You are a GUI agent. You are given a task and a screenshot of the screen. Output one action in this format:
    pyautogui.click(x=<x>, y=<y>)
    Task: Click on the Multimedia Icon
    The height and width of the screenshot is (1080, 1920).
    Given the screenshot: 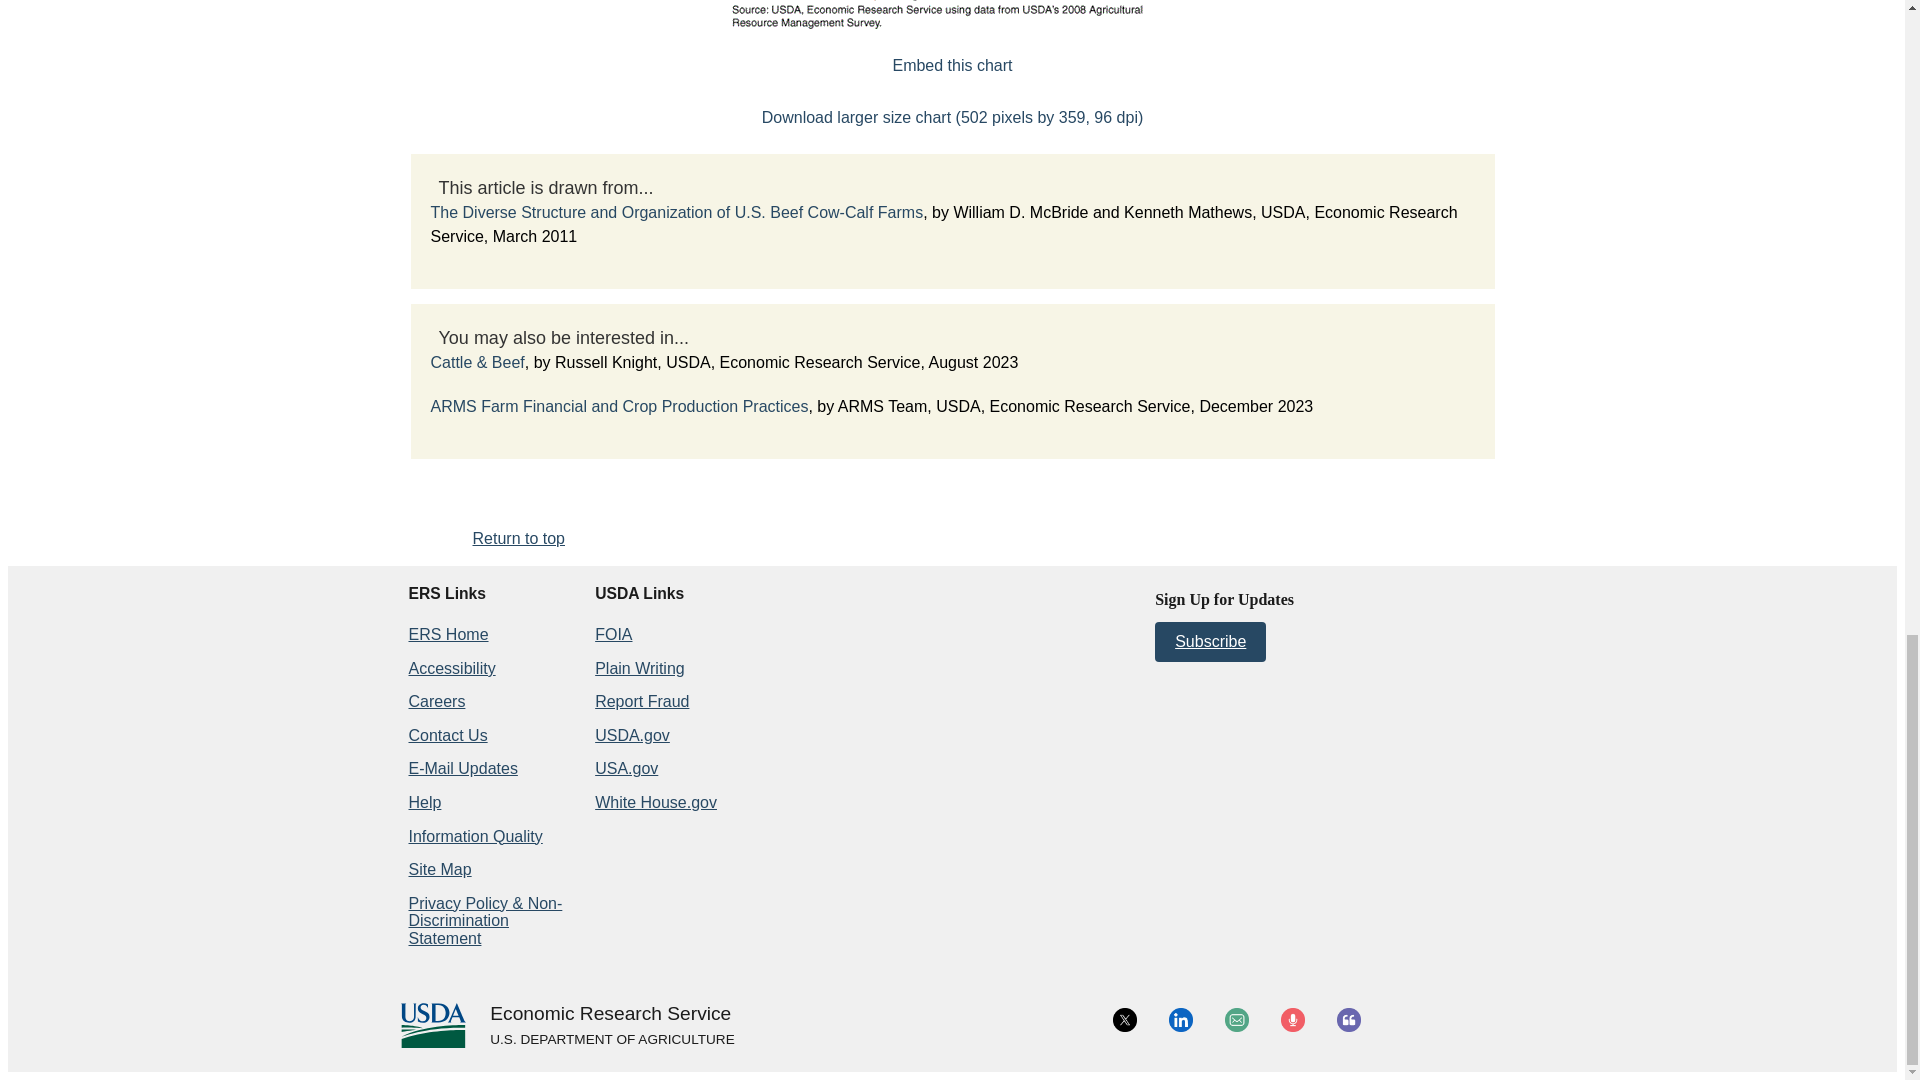 What is the action you would take?
    pyautogui.click(x=1292, y=1020)
    